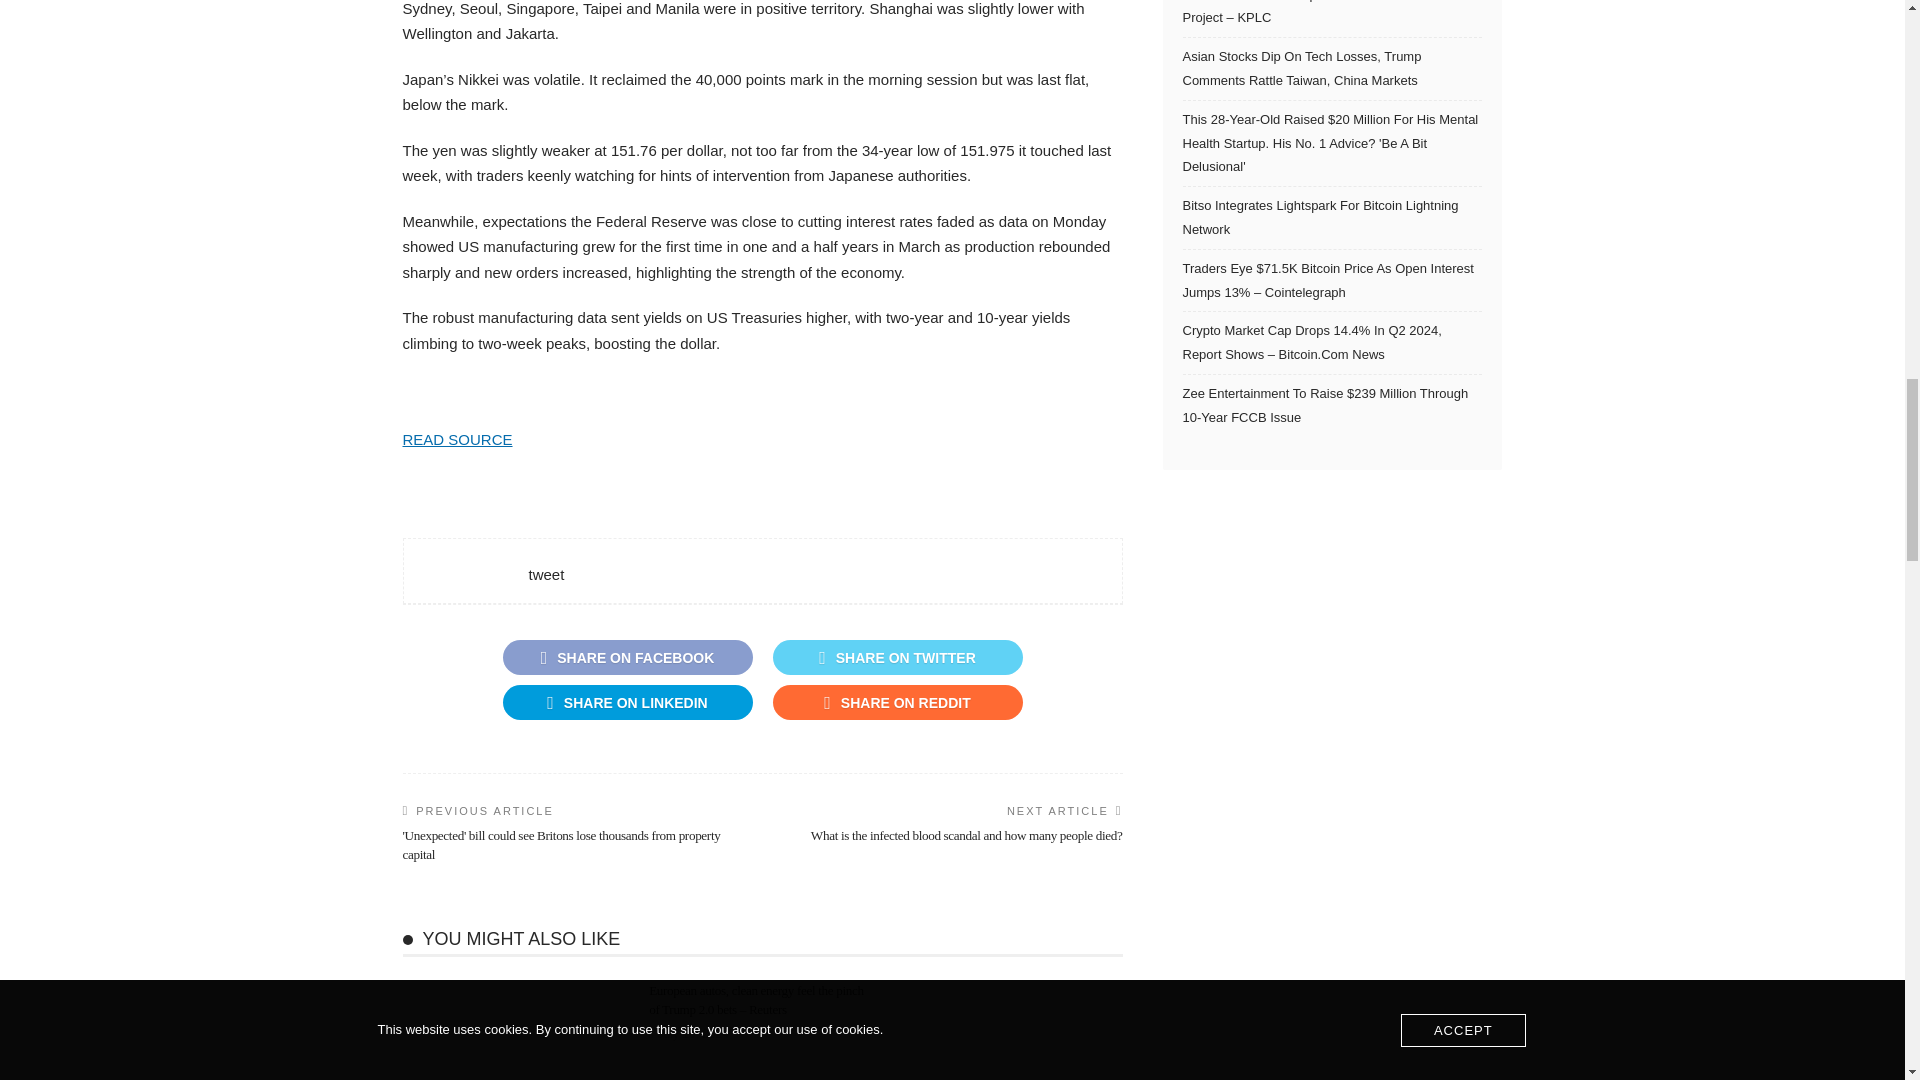 The height and width of the screenshot is (1080, 1920). I want to click on What is the infected blood scandal and how many people died?, so click(966, 836).